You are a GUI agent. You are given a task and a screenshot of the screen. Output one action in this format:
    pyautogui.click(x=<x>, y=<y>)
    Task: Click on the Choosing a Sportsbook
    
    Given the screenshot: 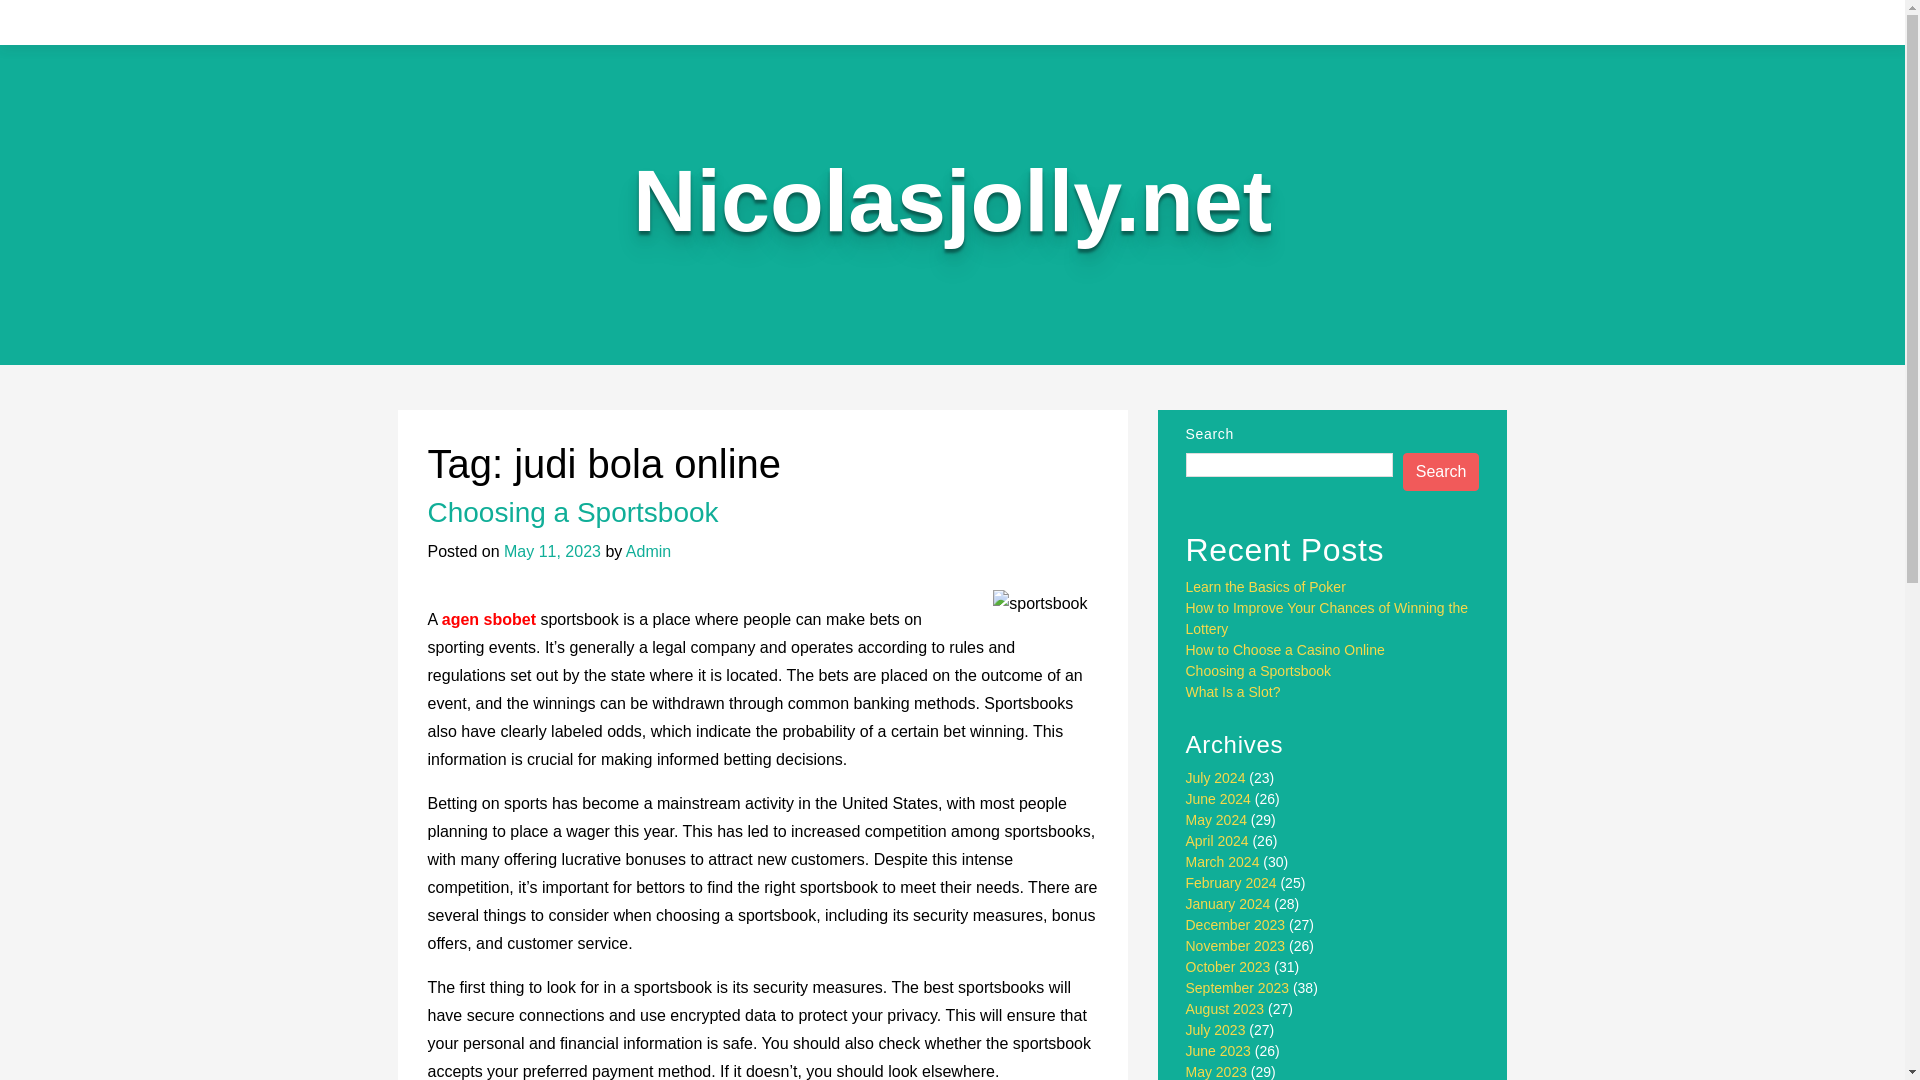 What is the action you would take?
    pyautogui.click(x=573, y=512)
    